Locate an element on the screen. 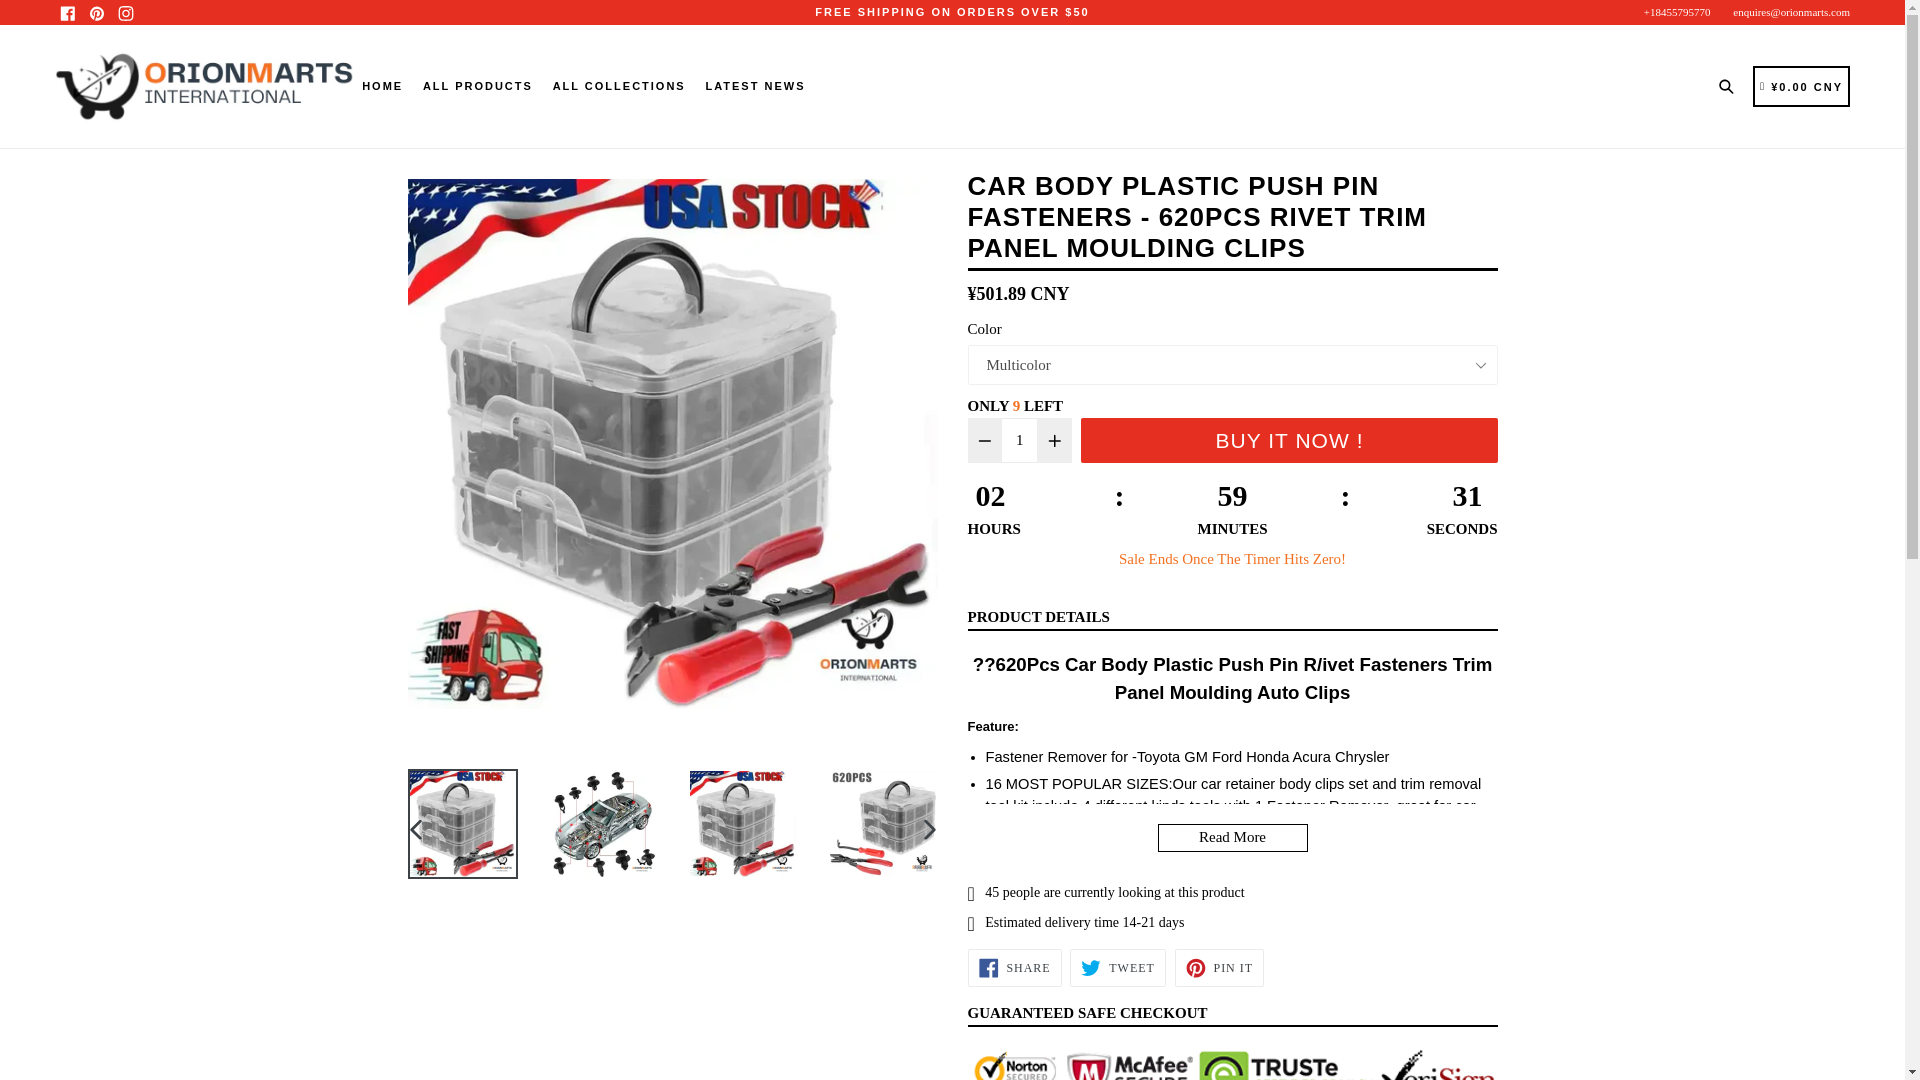 This screenshot has height=1080, width=1920. Instagram is located at coordinates (124, 12).